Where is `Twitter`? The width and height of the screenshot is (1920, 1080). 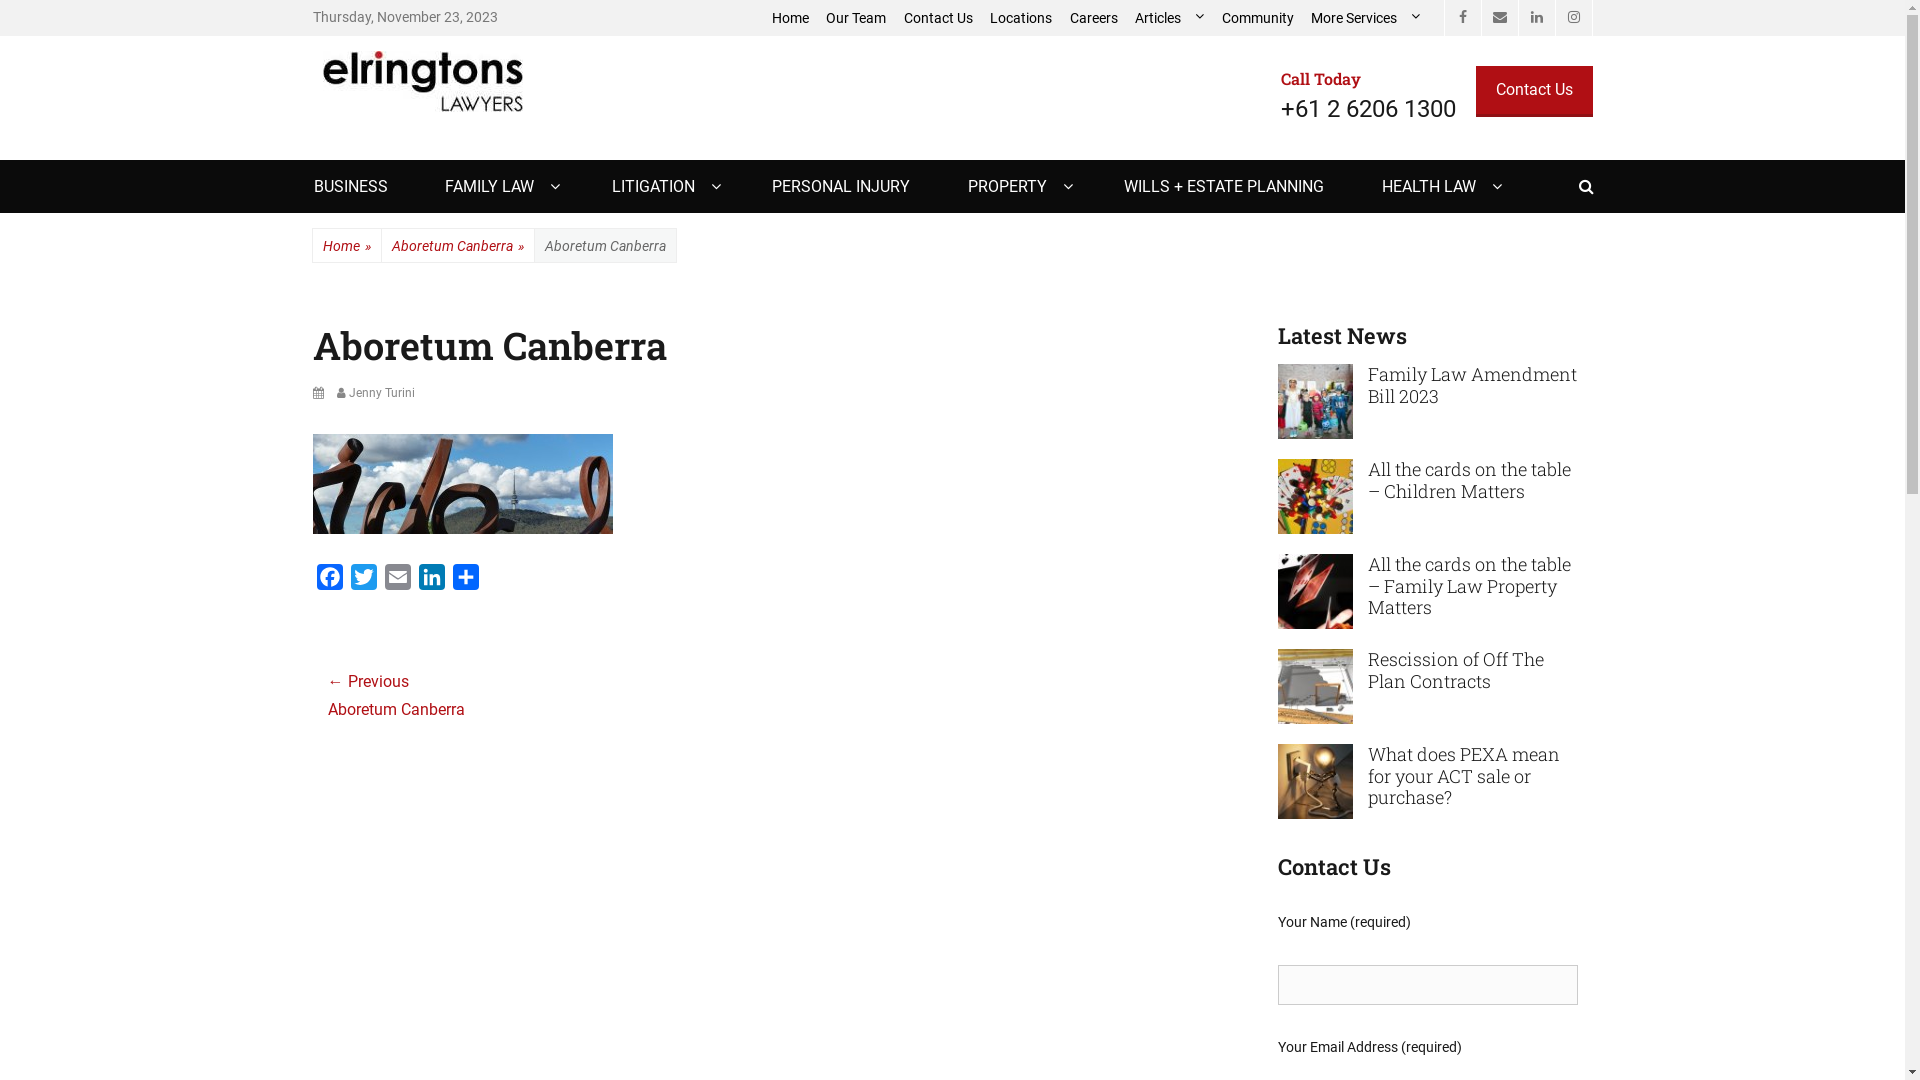
Twitter is located at coordinates (363, 581).